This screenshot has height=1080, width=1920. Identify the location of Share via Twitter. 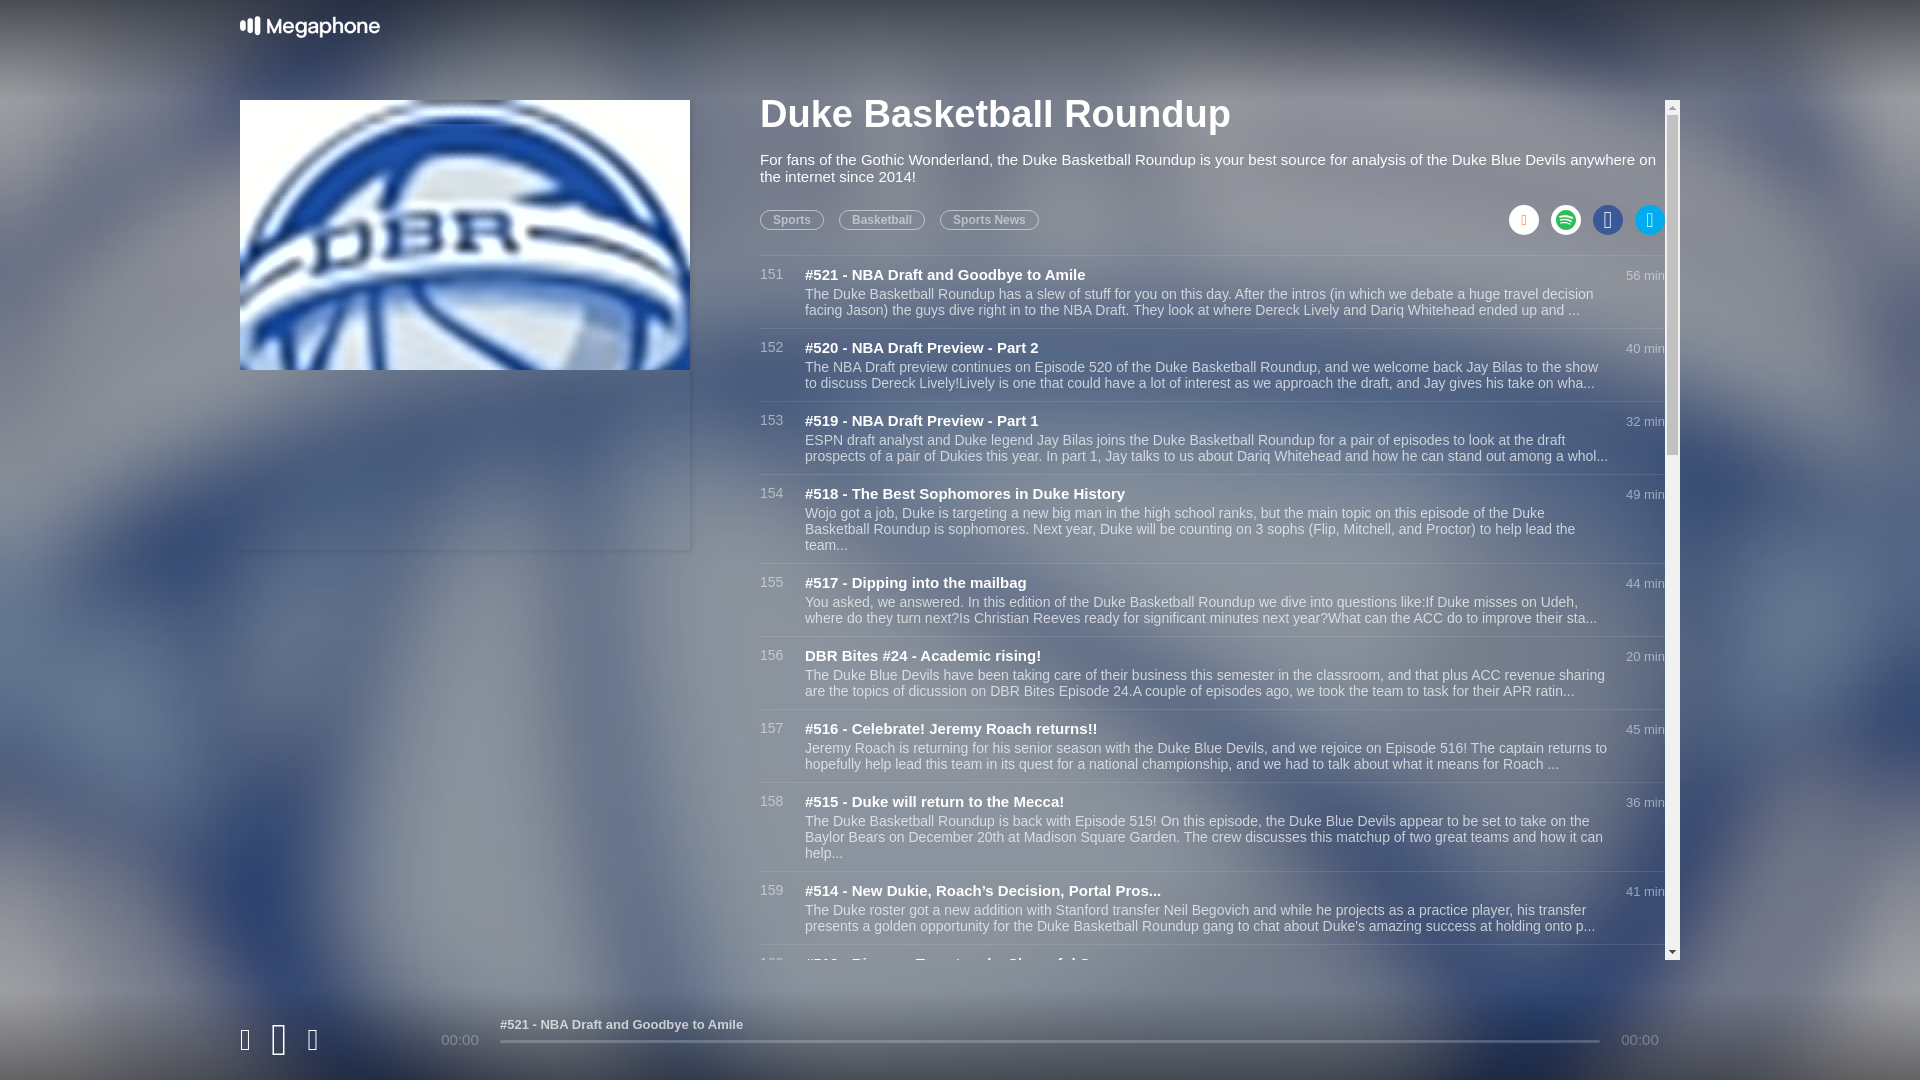
(1650, 214).